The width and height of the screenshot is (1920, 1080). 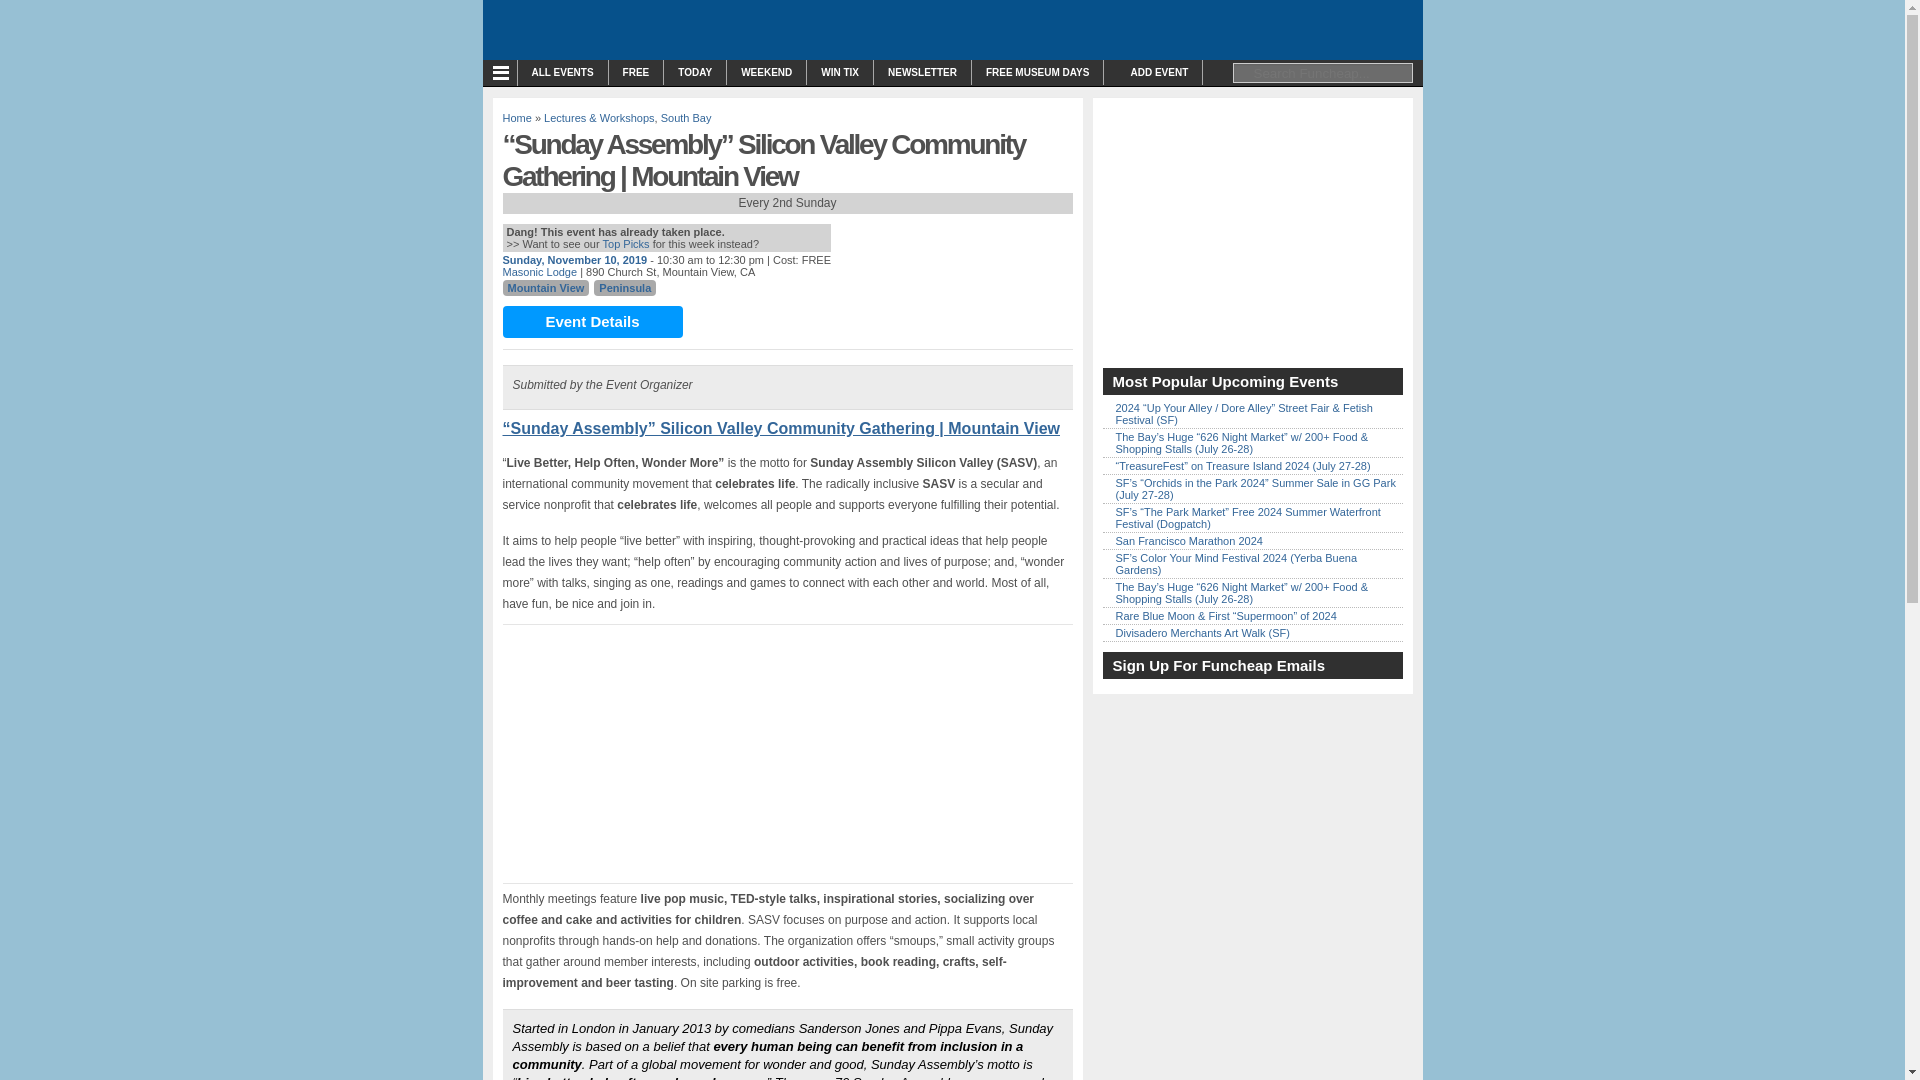 What do you see at coordinates (636, 72) in the screenshot?
I see `FREE` at bounding box center [636, 72].